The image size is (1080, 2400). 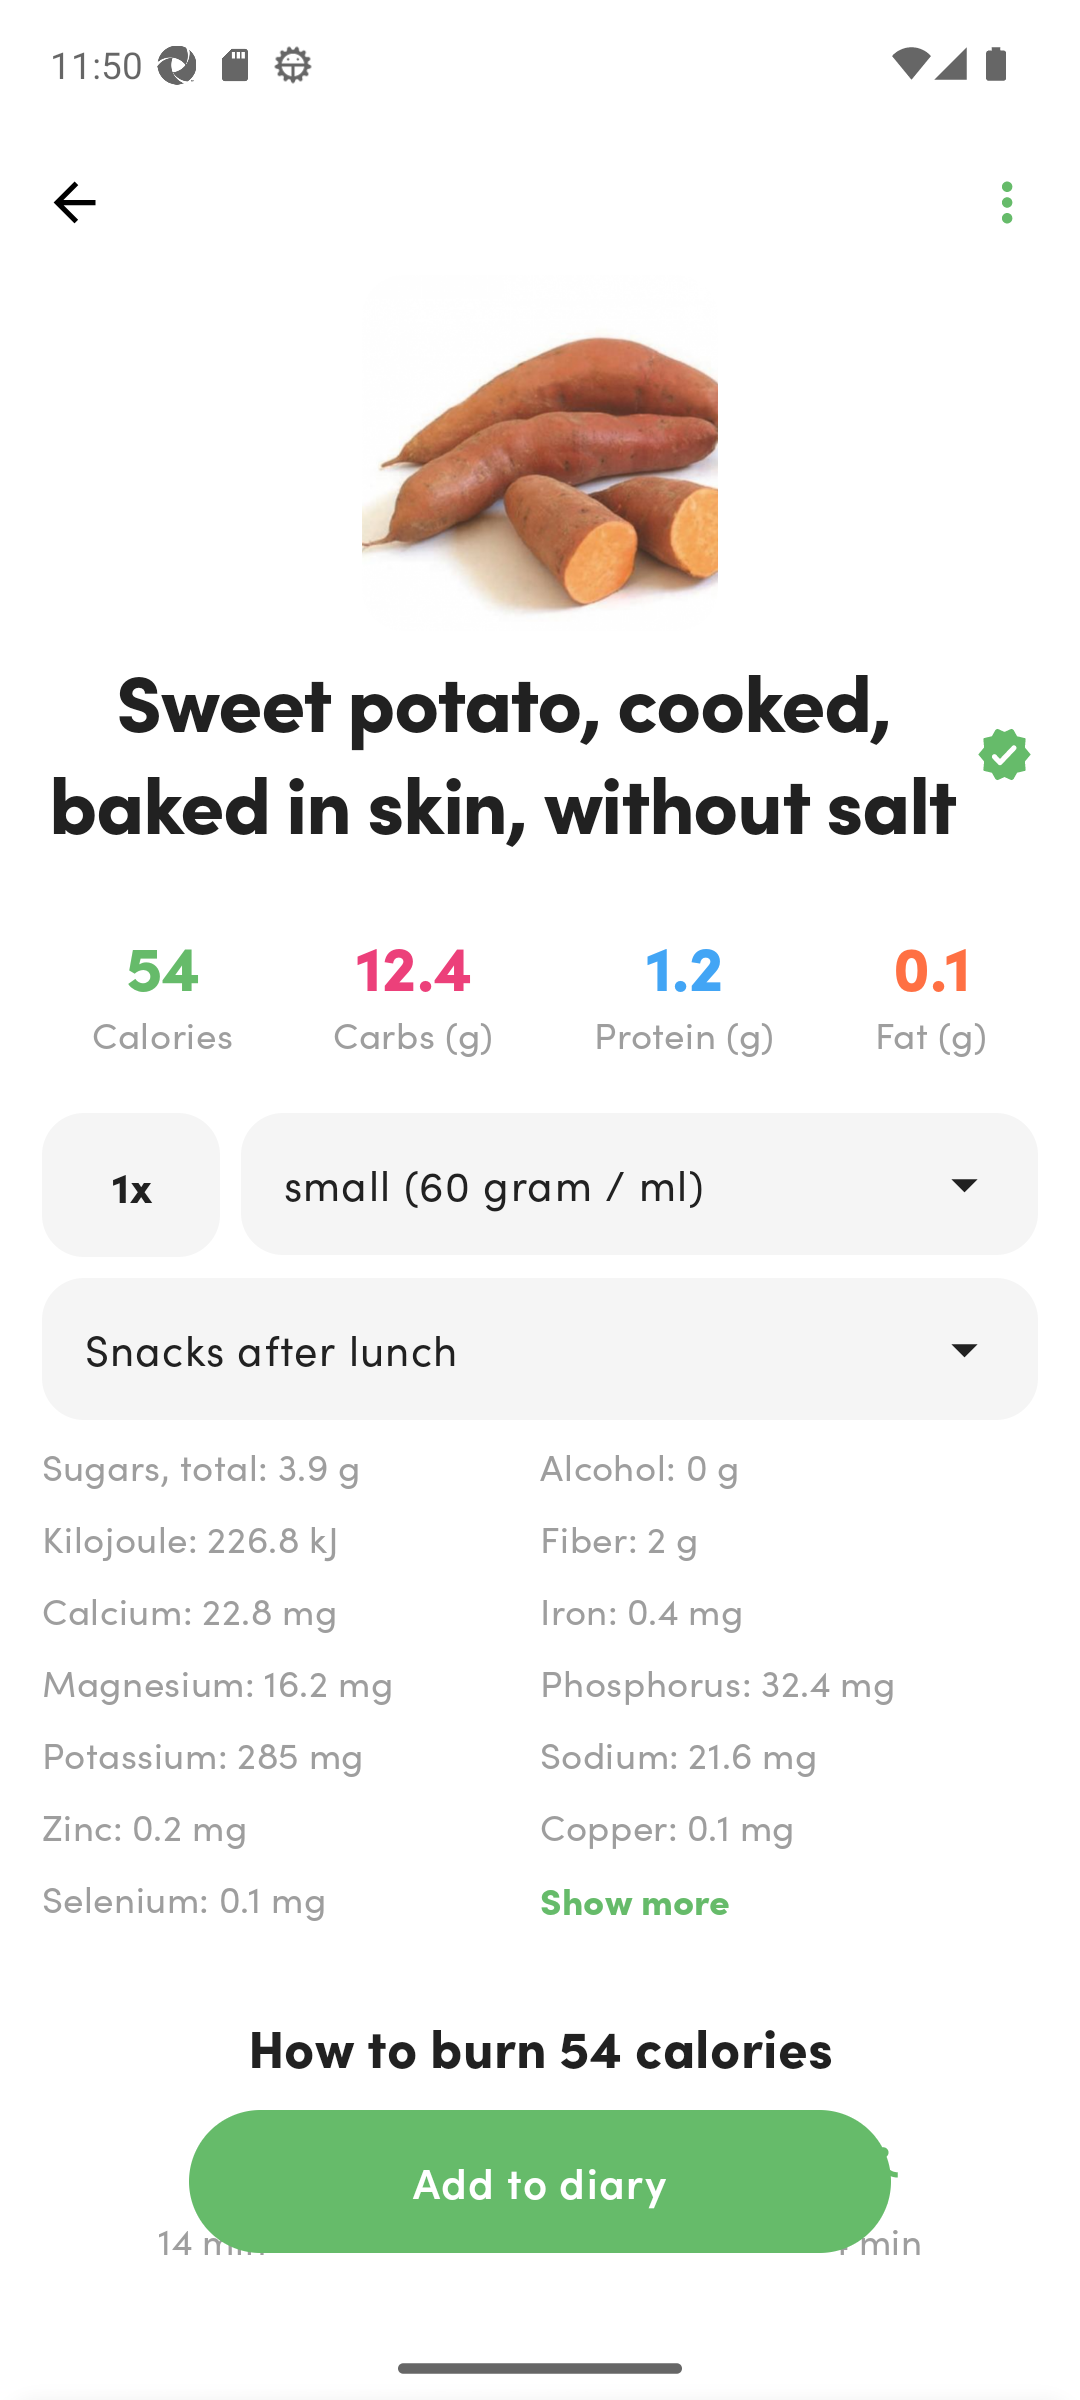 I want to click on drop_down small (60 gram / ml), so click(x=638, y=1184).